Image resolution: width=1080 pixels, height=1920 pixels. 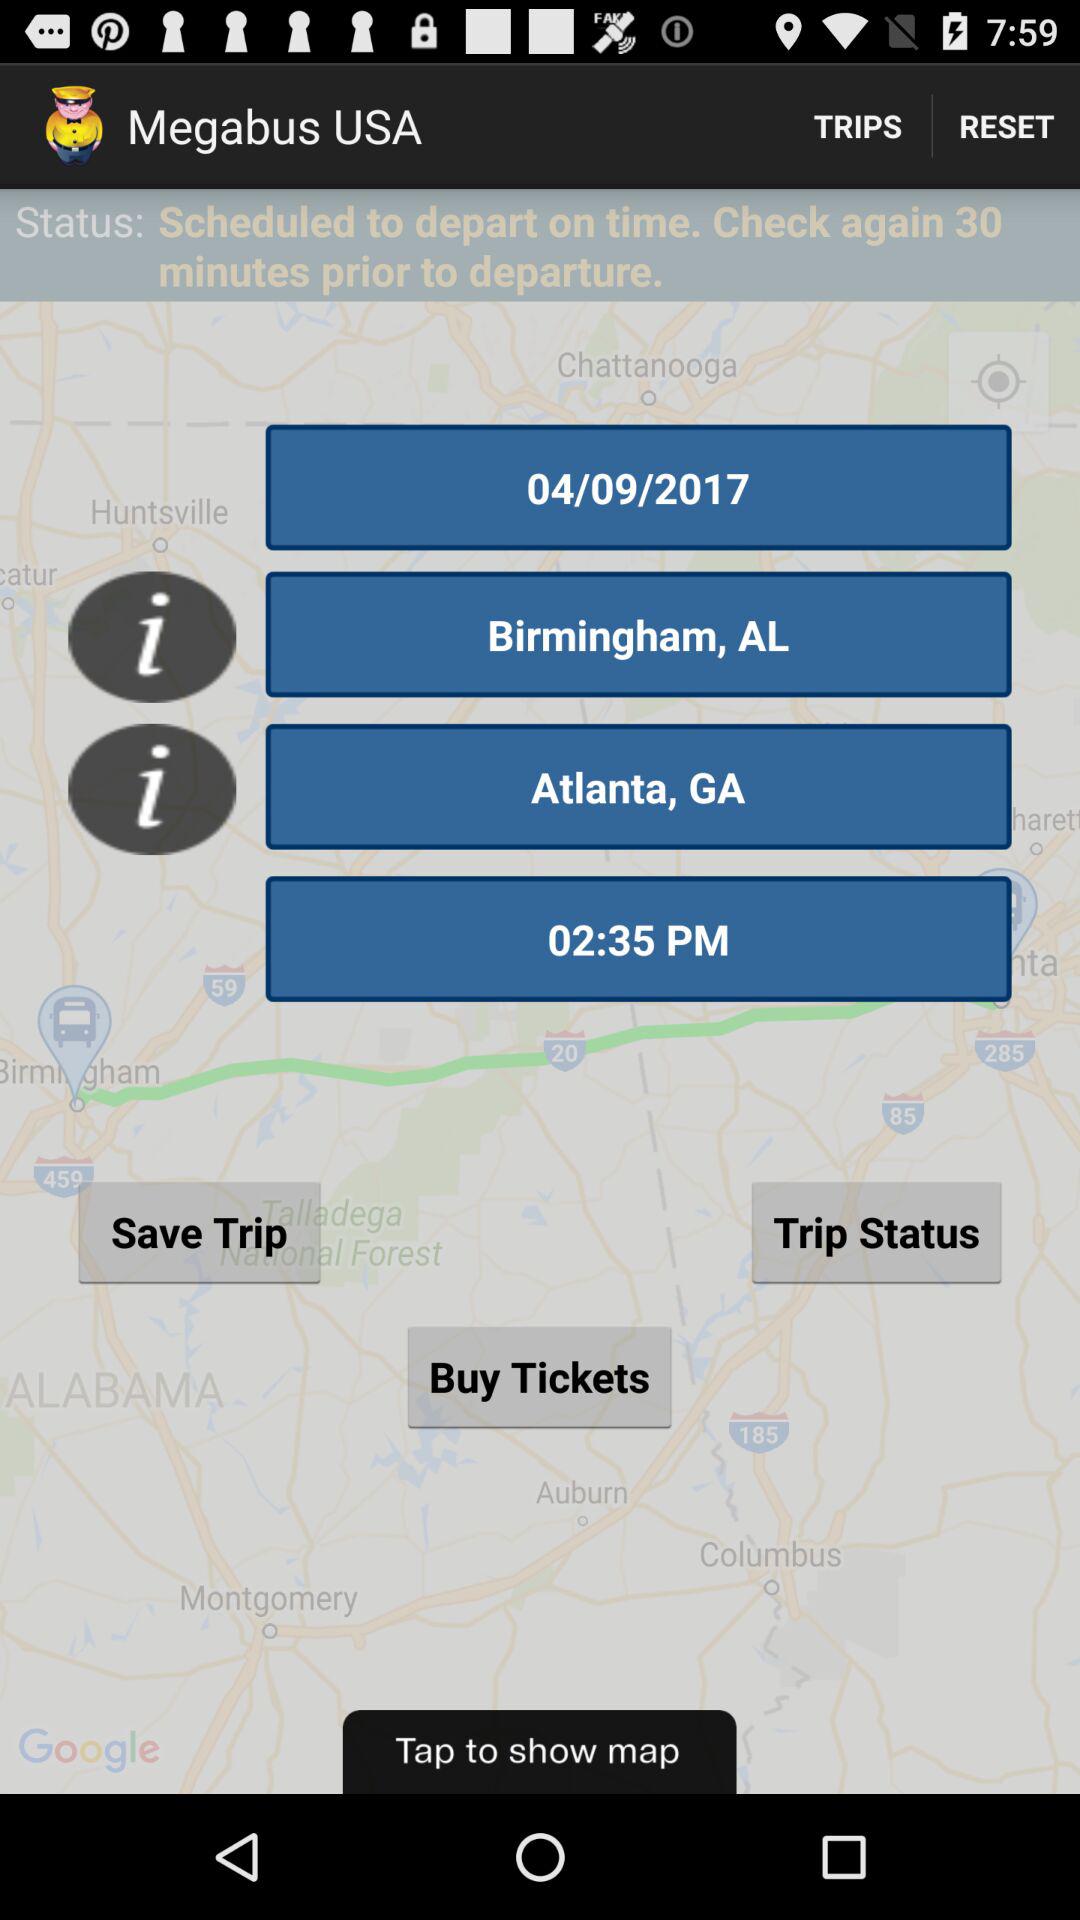 I want to click on flip to the save trip, so click(x=199, y=1232).